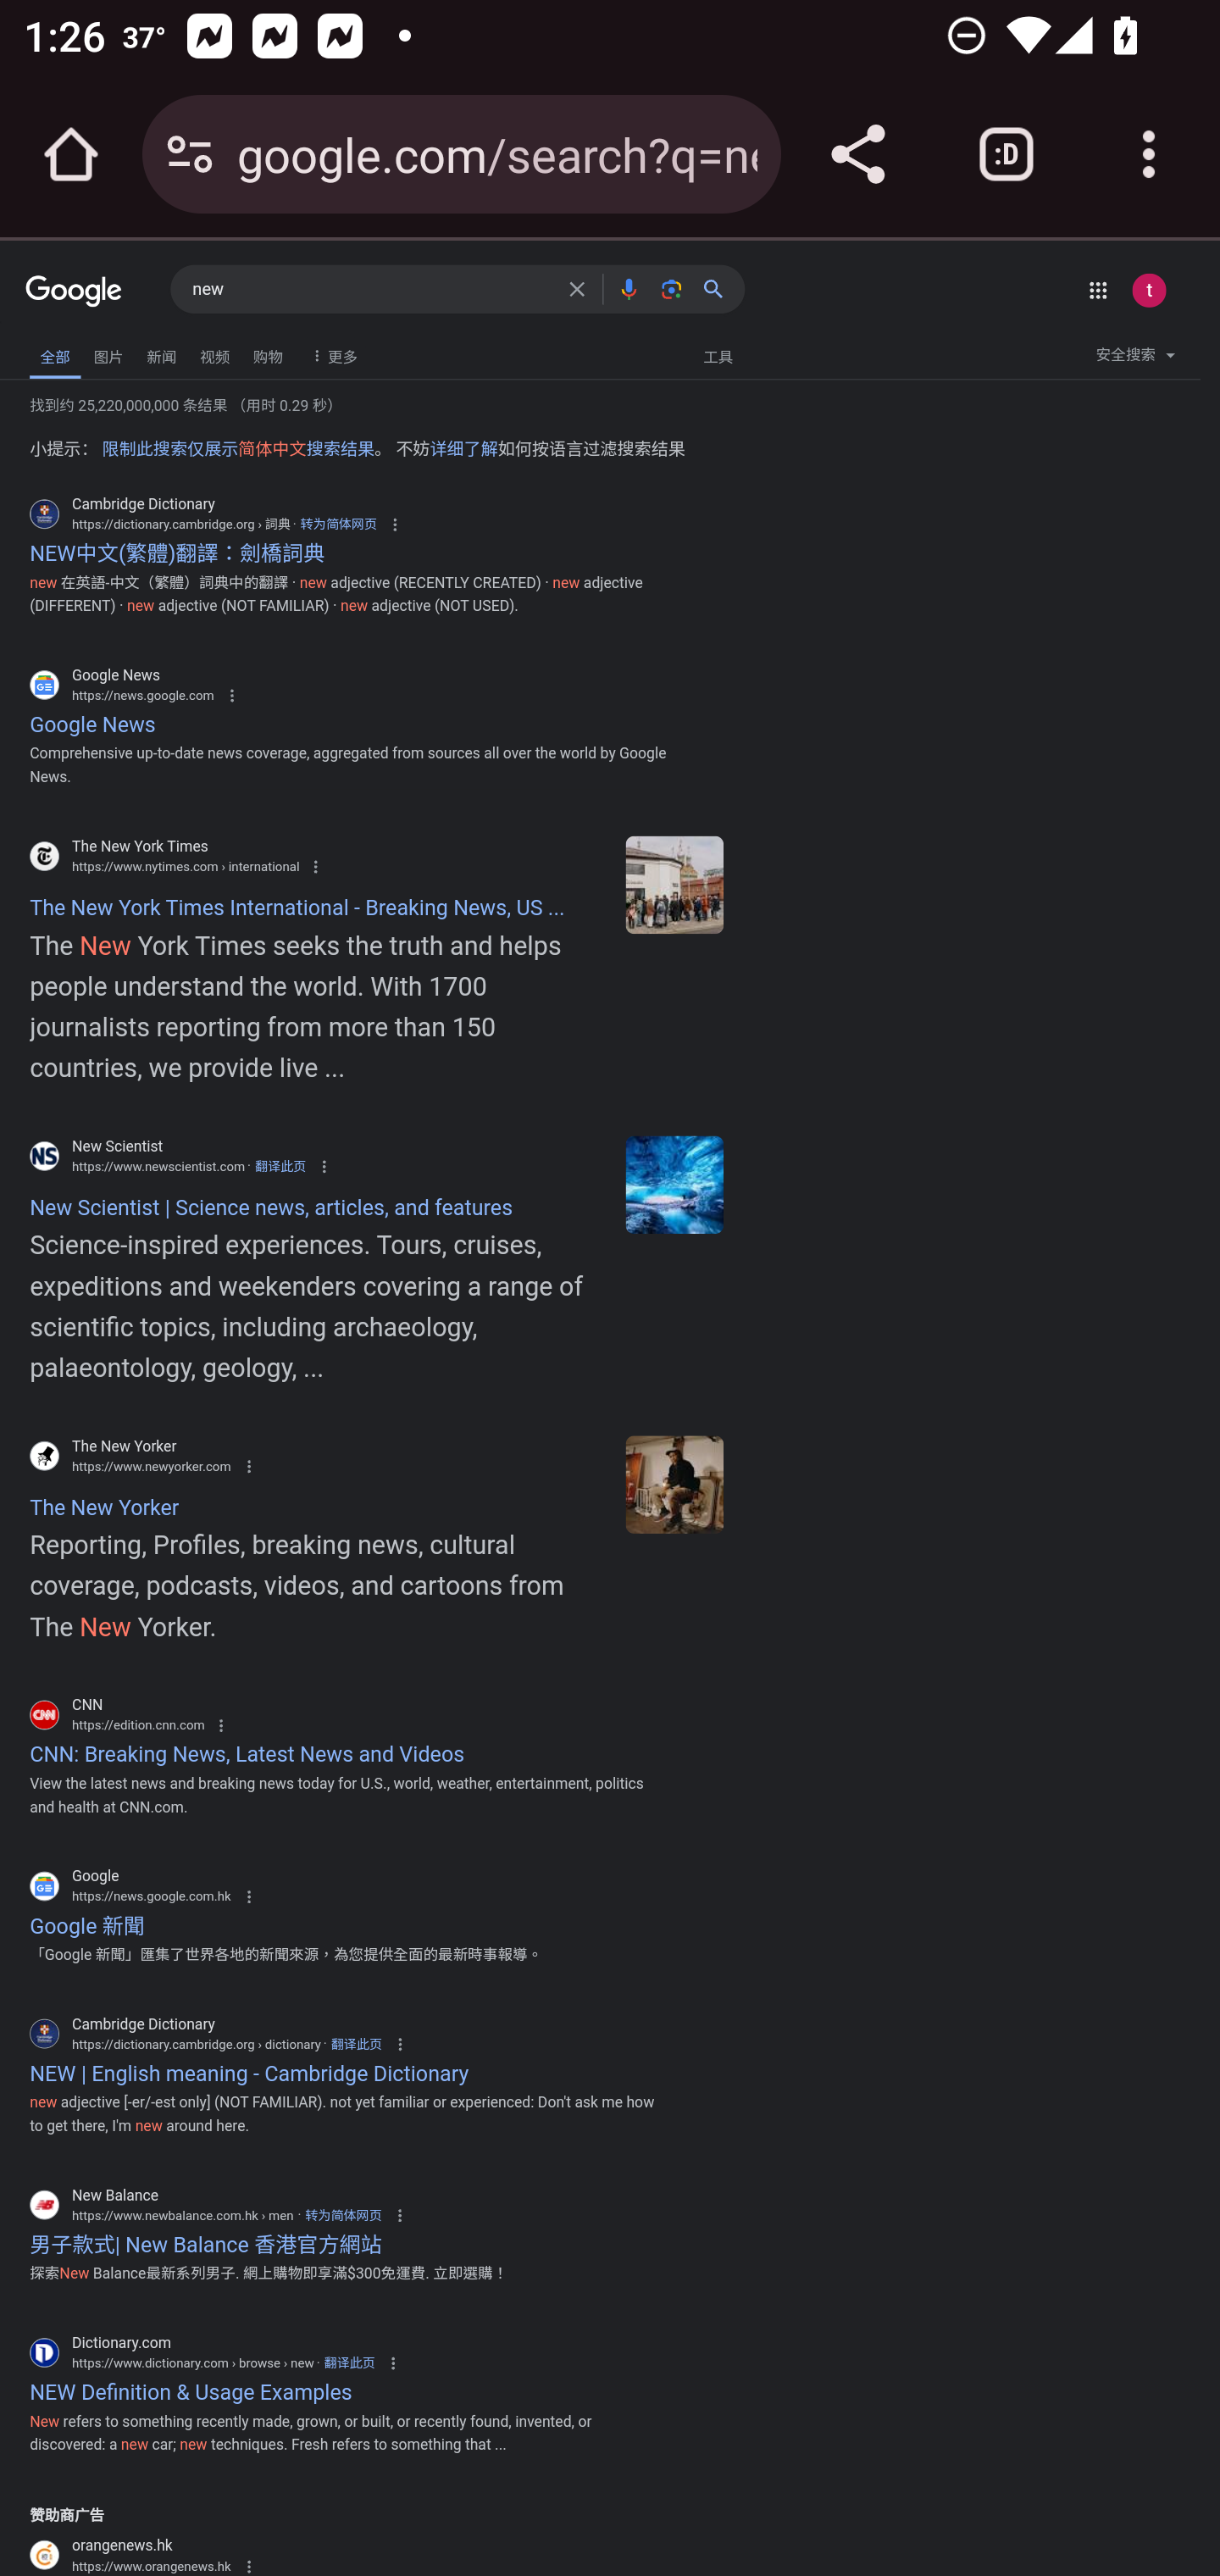 Image resolution: width=1220 pixels, height=2576 pixels. Describe the element at coordinates (463, 447) in the screenshot. I see `详细了解` at that location.